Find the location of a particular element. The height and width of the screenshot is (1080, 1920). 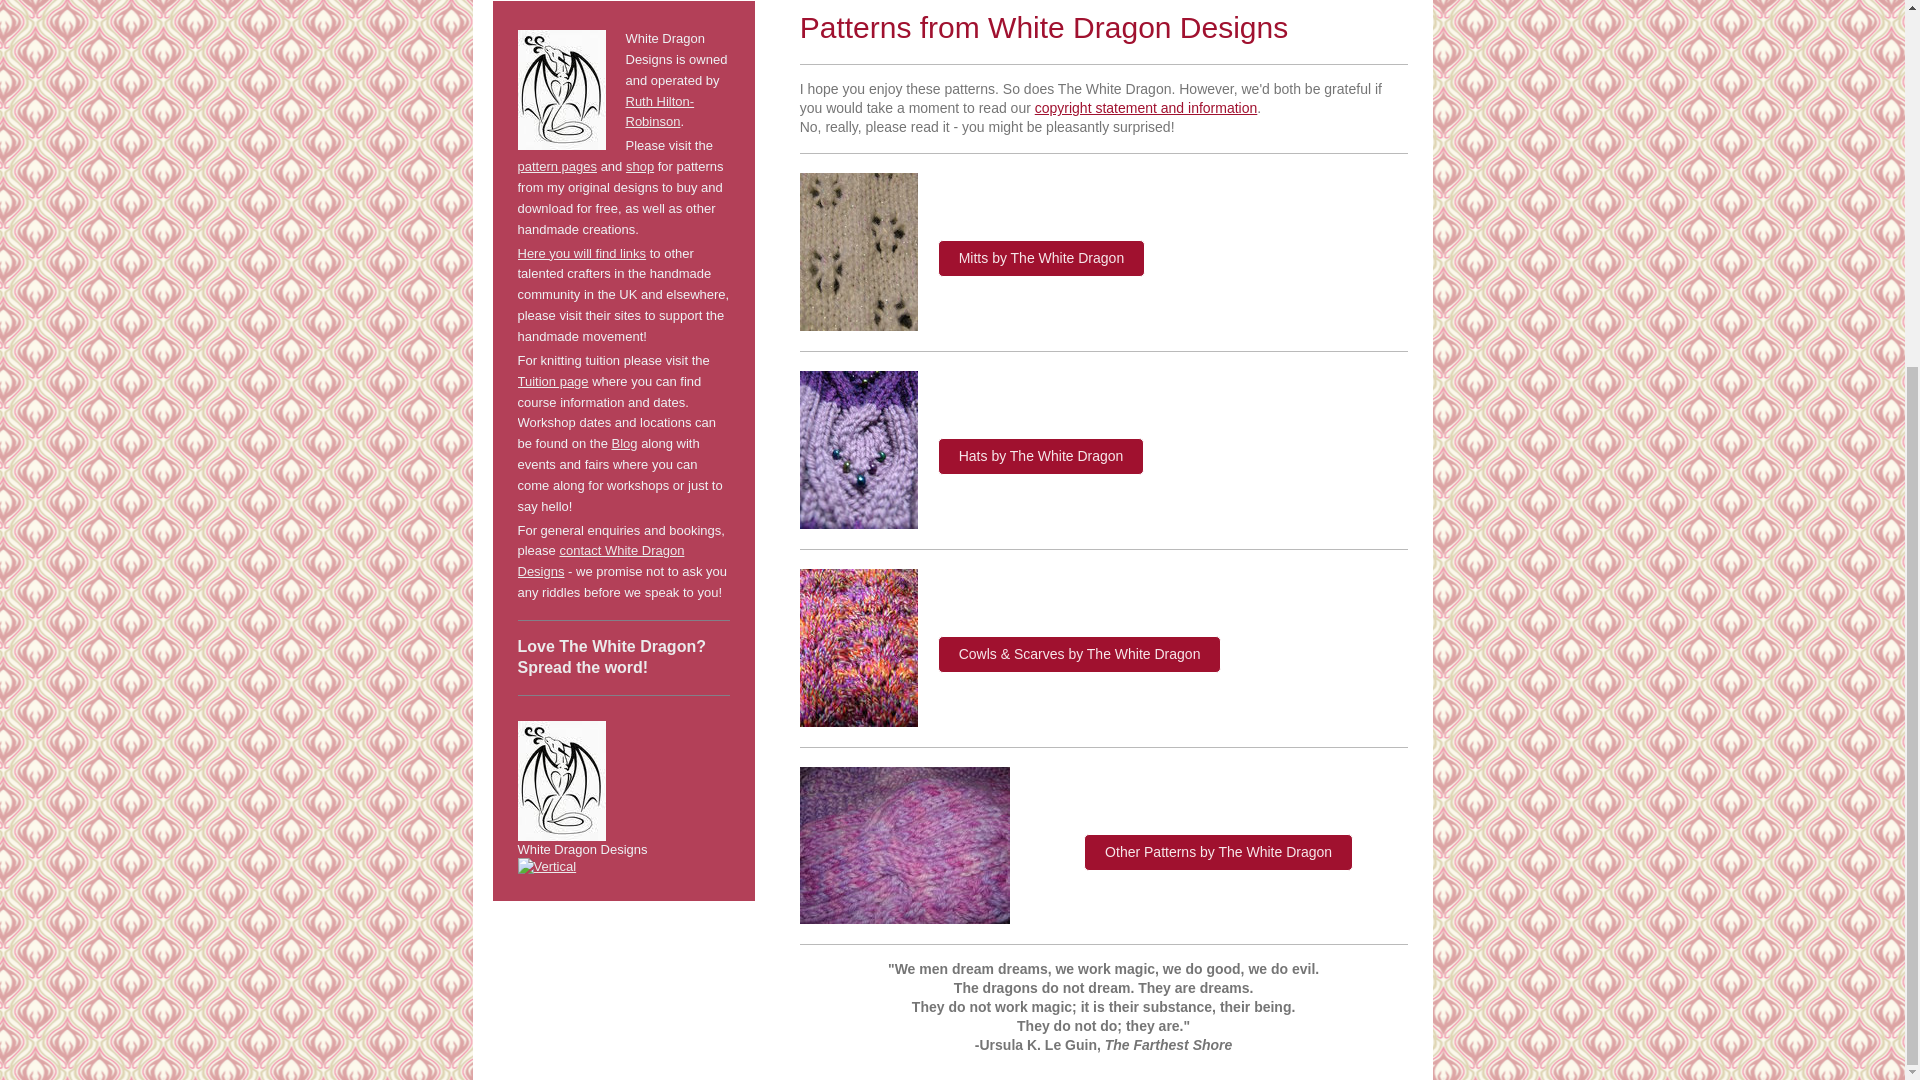

Blog is located at coordinates (624, 444).